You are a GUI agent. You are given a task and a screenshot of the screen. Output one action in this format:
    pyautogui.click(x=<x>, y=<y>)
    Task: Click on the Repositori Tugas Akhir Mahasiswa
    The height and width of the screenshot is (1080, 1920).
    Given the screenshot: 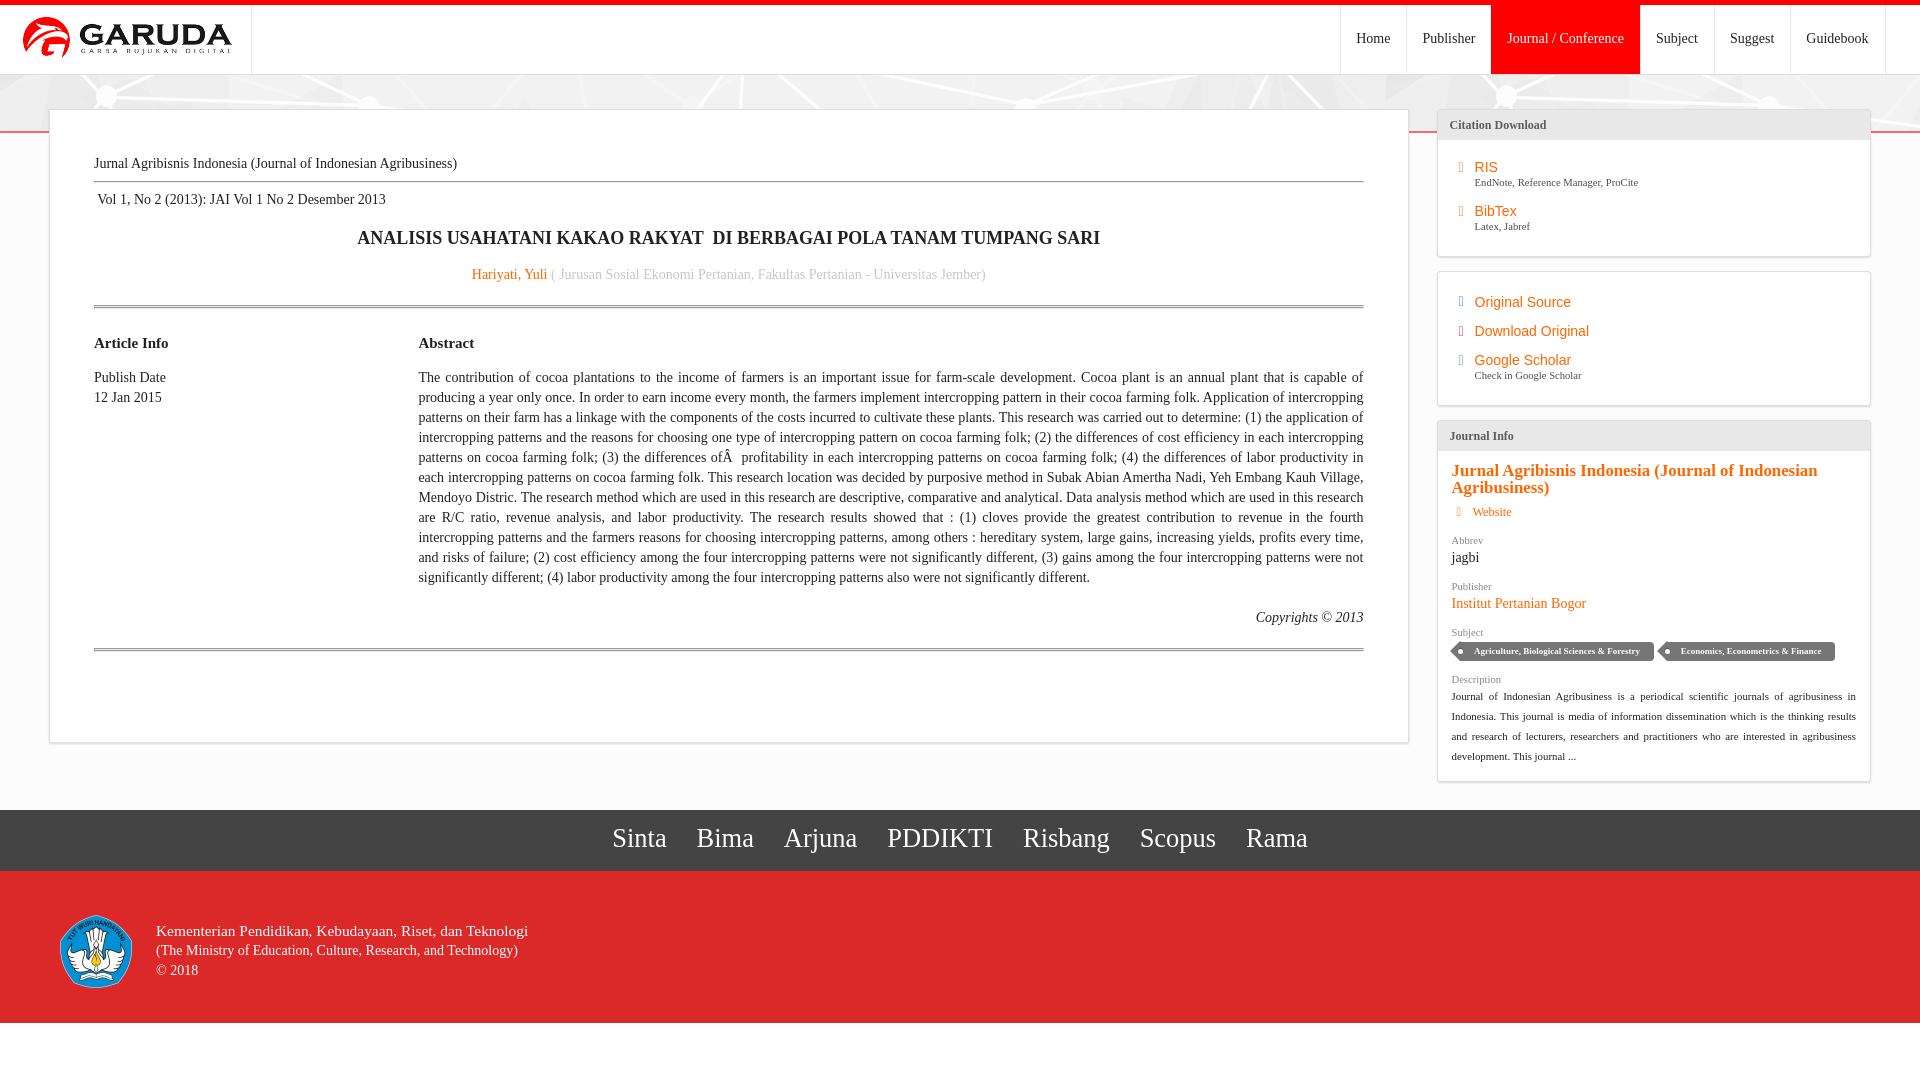 What is the action you would take?
    pyautogui.click(x=1676, y=40)
    